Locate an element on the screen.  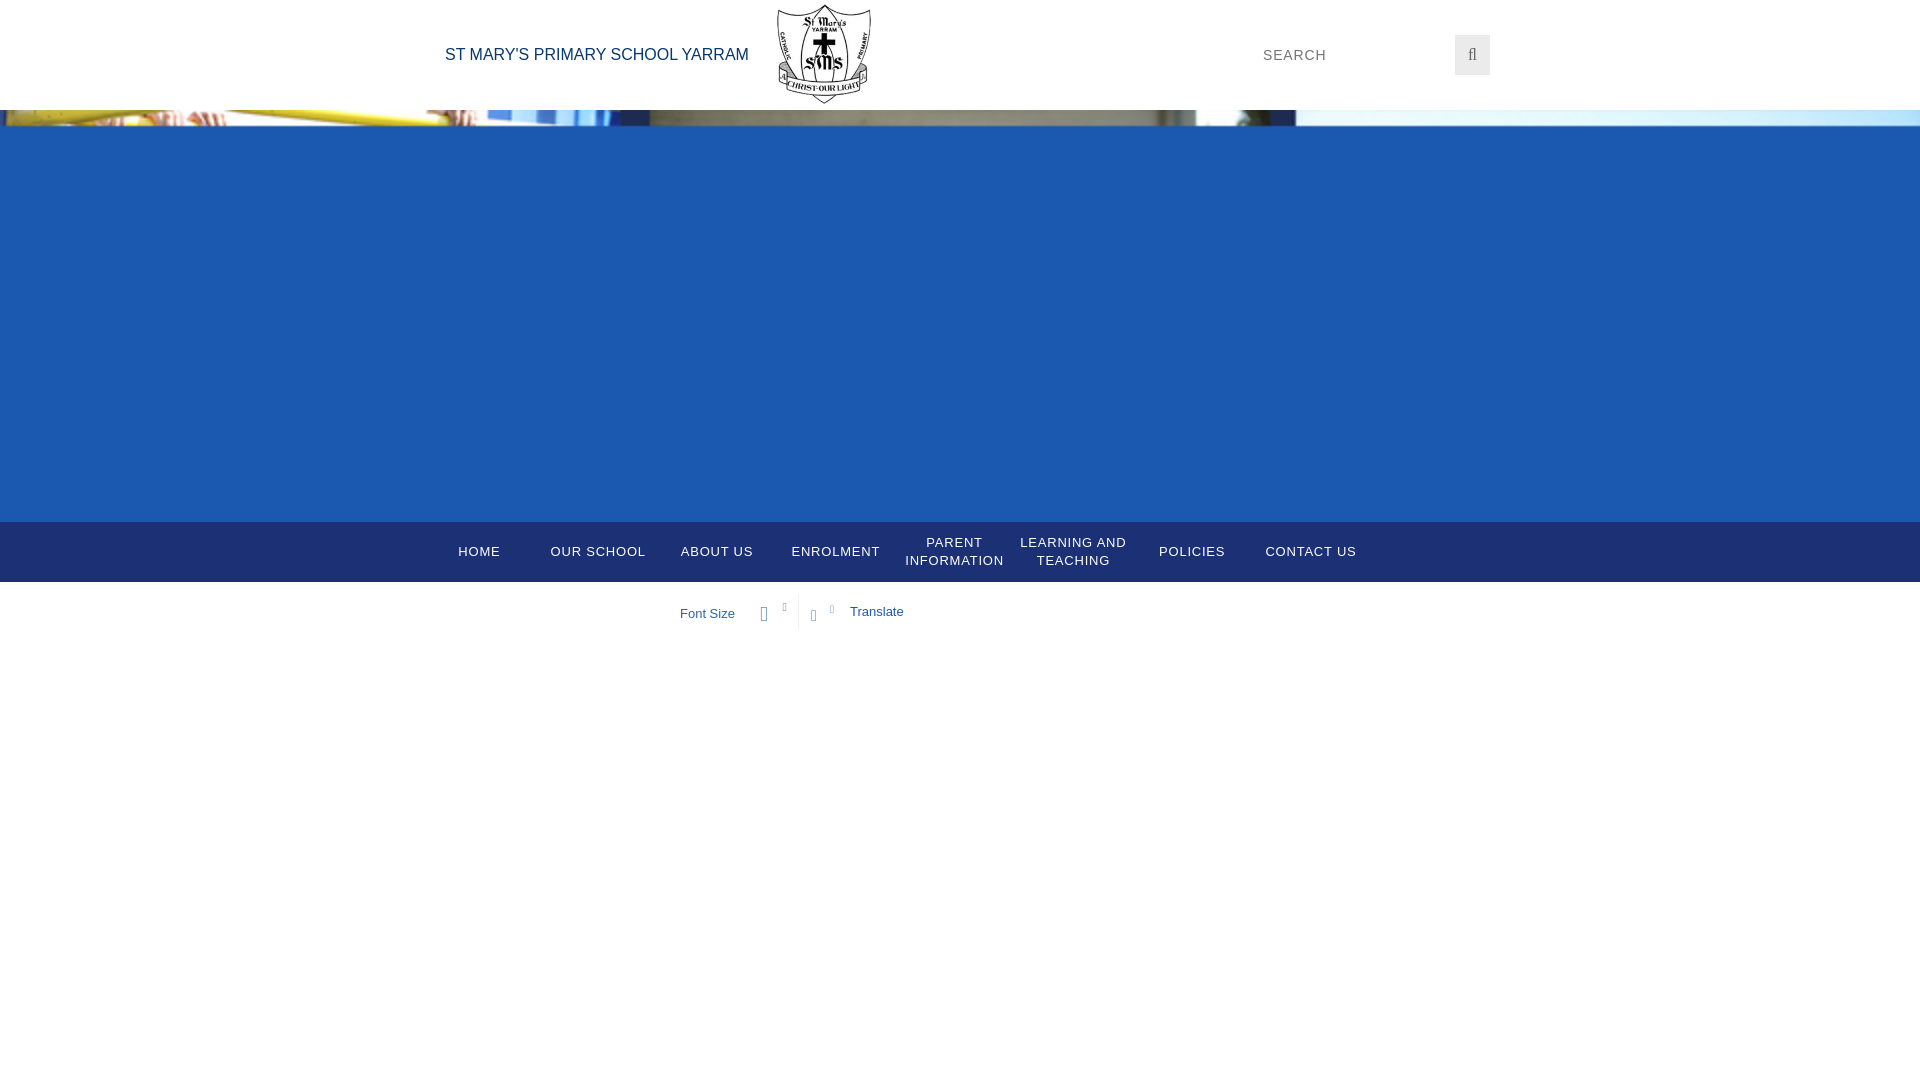
Parent Information is located at coordinates (954, 552).